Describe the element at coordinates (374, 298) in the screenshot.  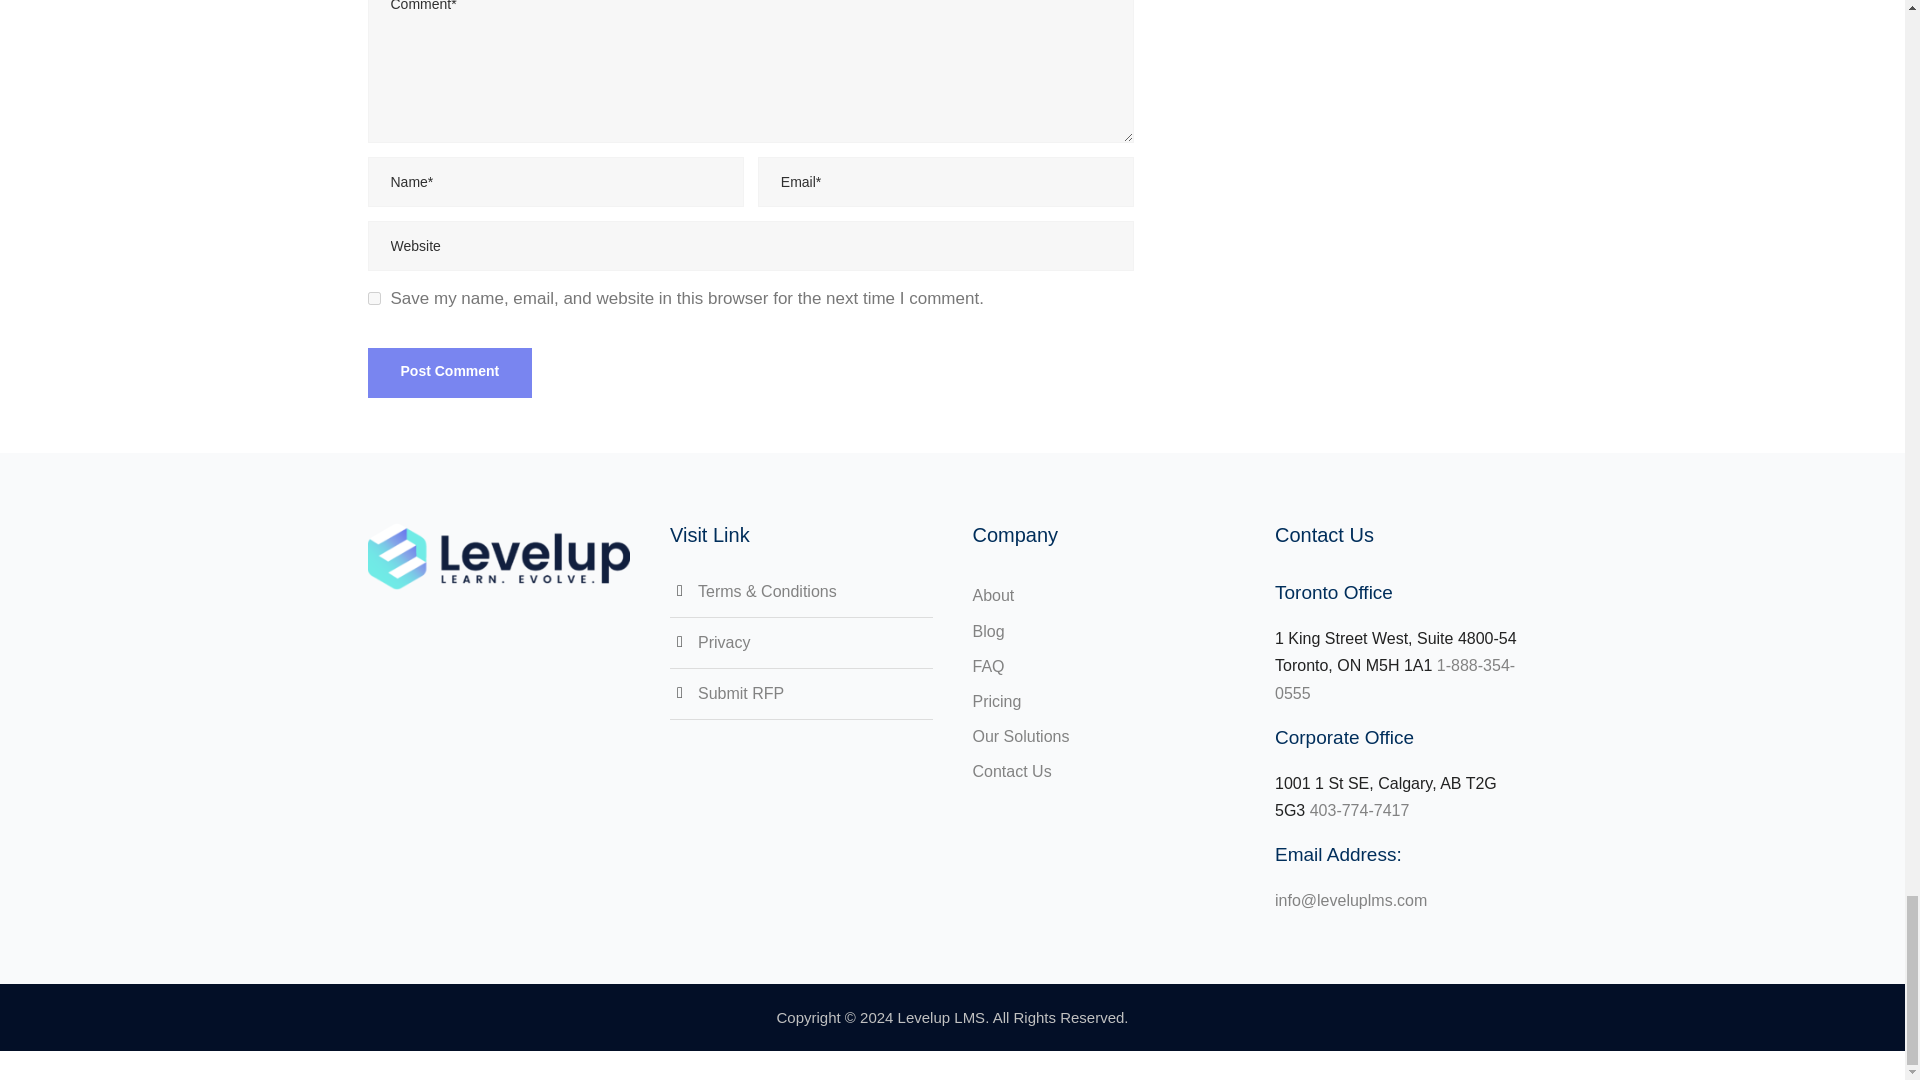
I see `yes` at that location.